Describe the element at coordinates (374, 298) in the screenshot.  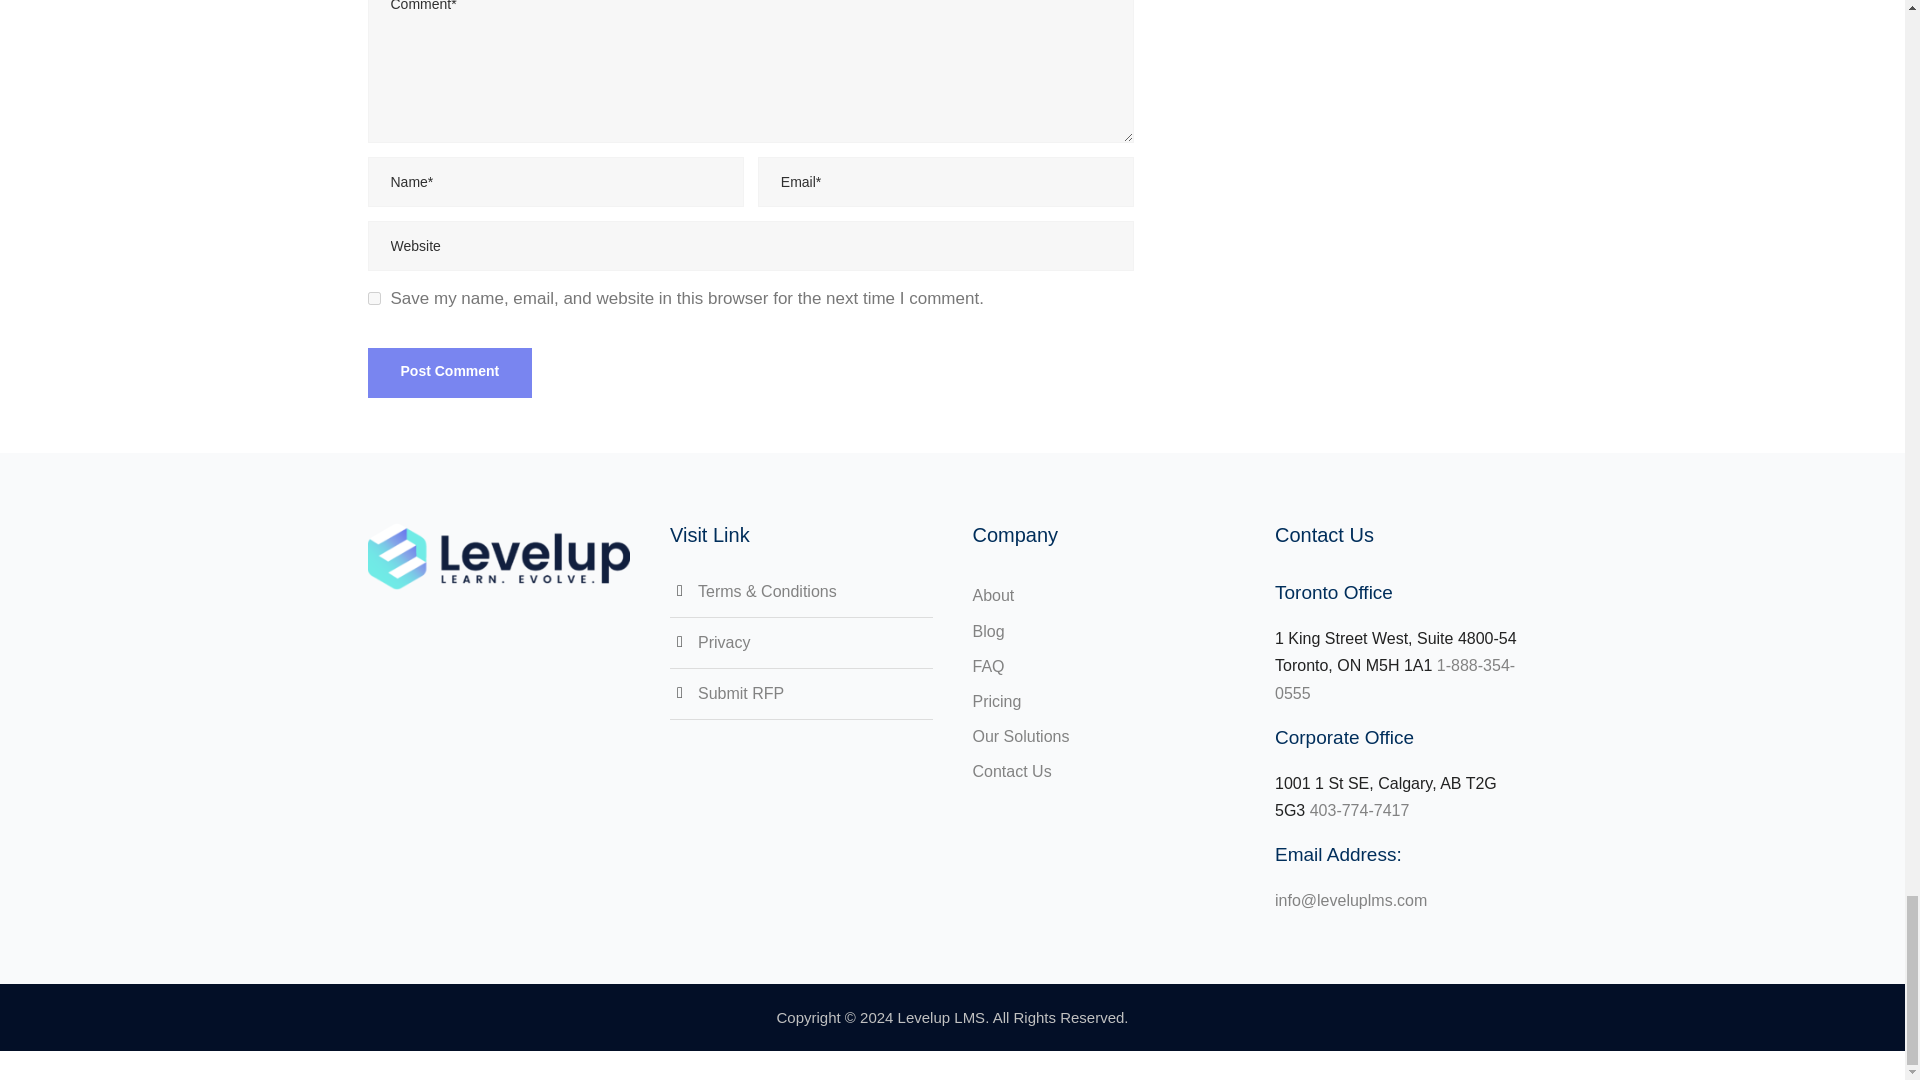
I see `yes` at that location.